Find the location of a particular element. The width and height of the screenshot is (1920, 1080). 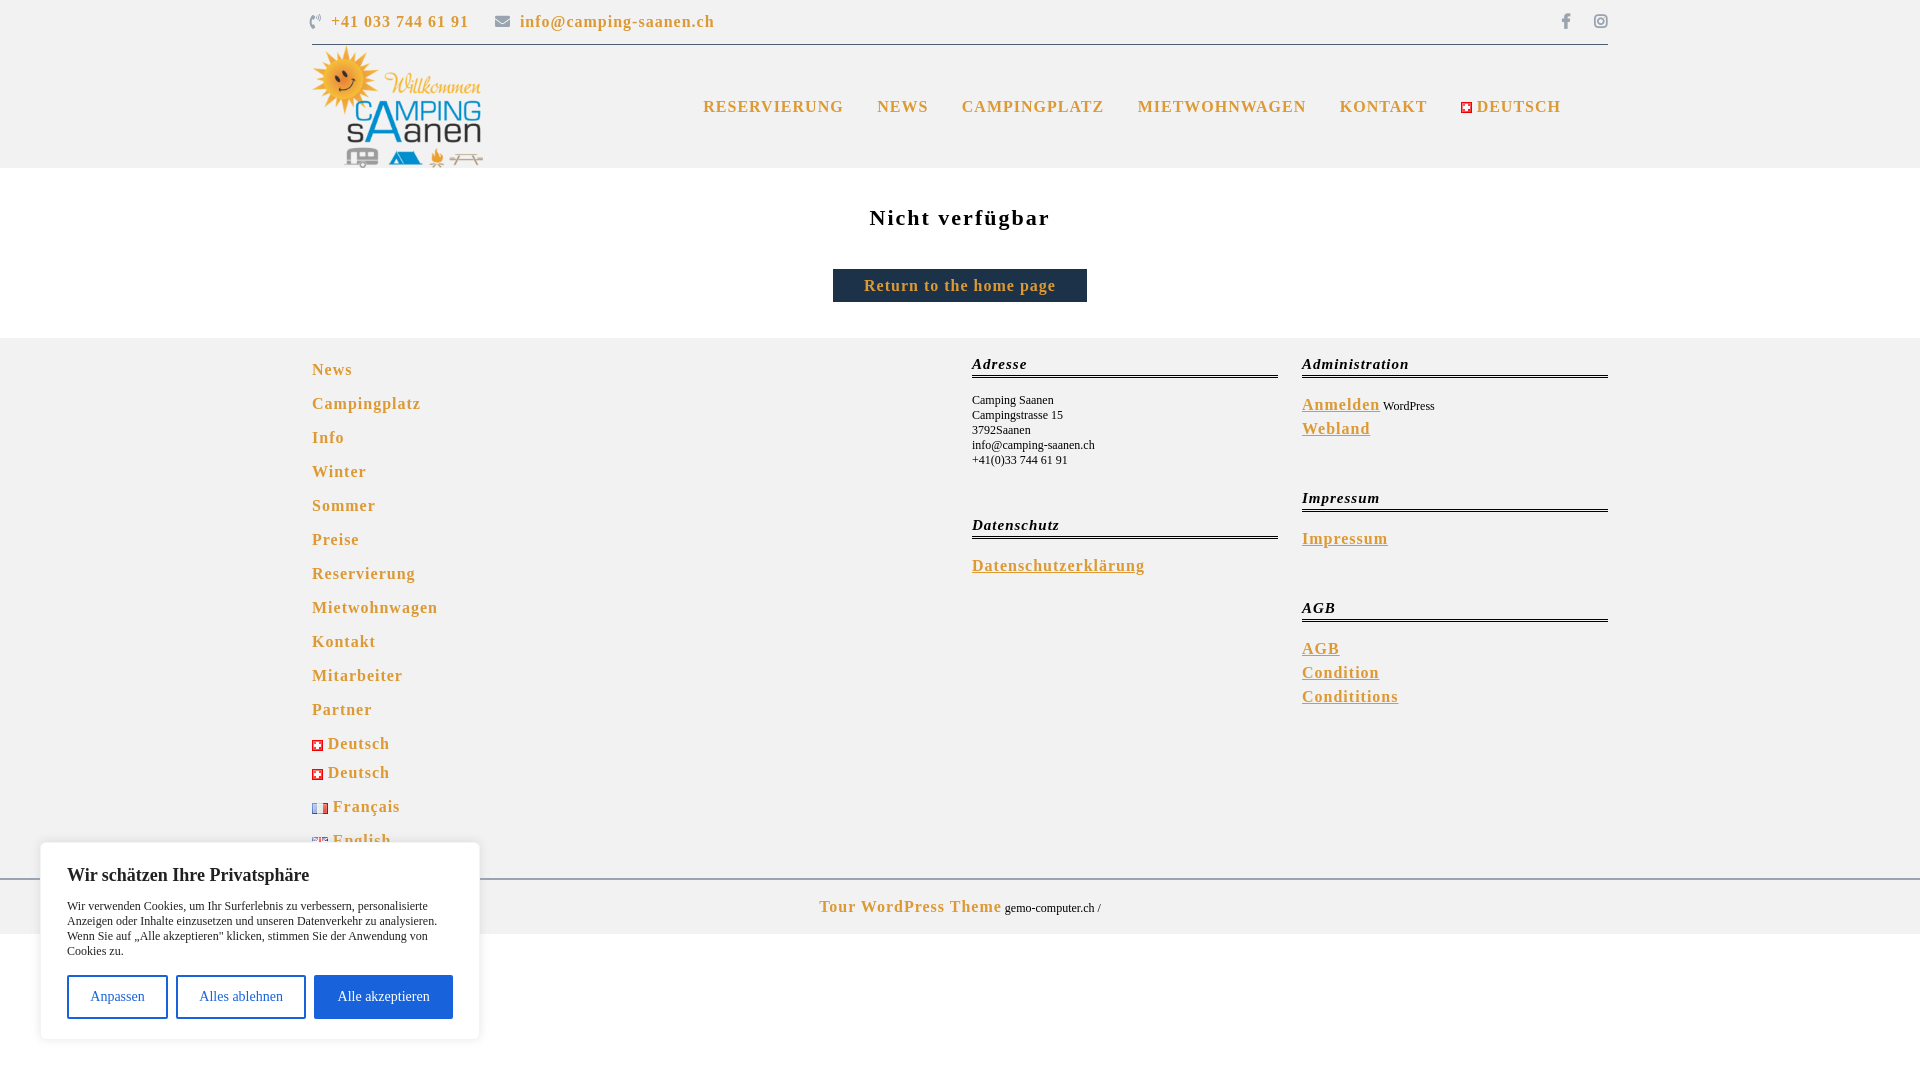

AGB is located at coordinates (1321, 648).